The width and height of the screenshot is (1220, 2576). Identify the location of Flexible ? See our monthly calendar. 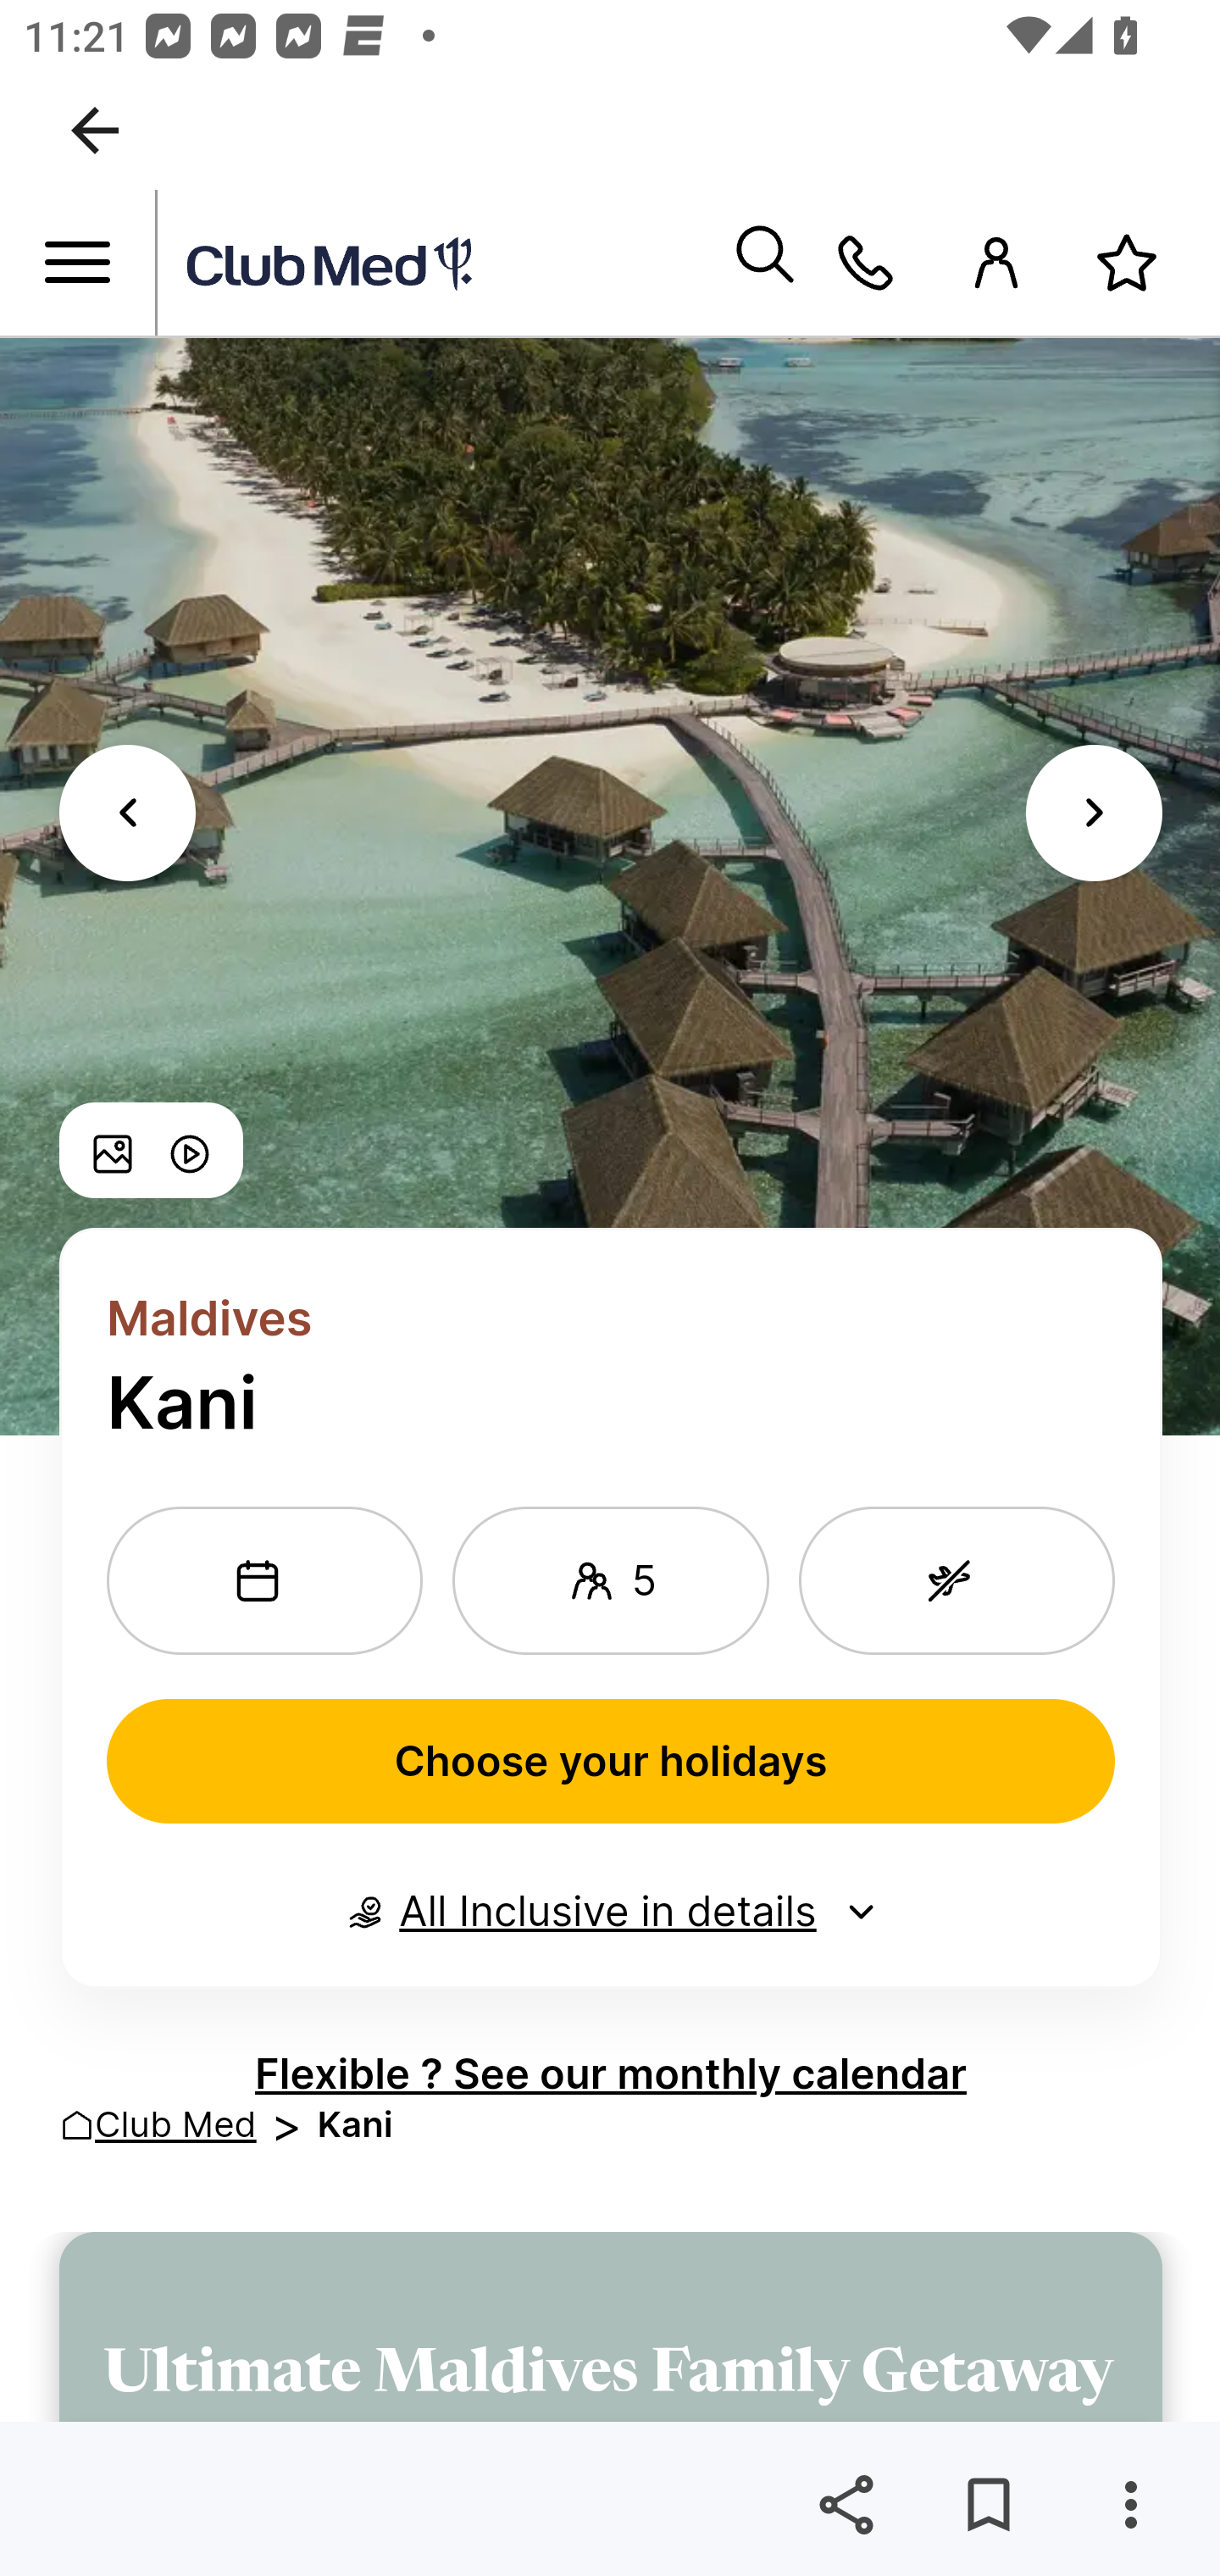
(610, 2073).